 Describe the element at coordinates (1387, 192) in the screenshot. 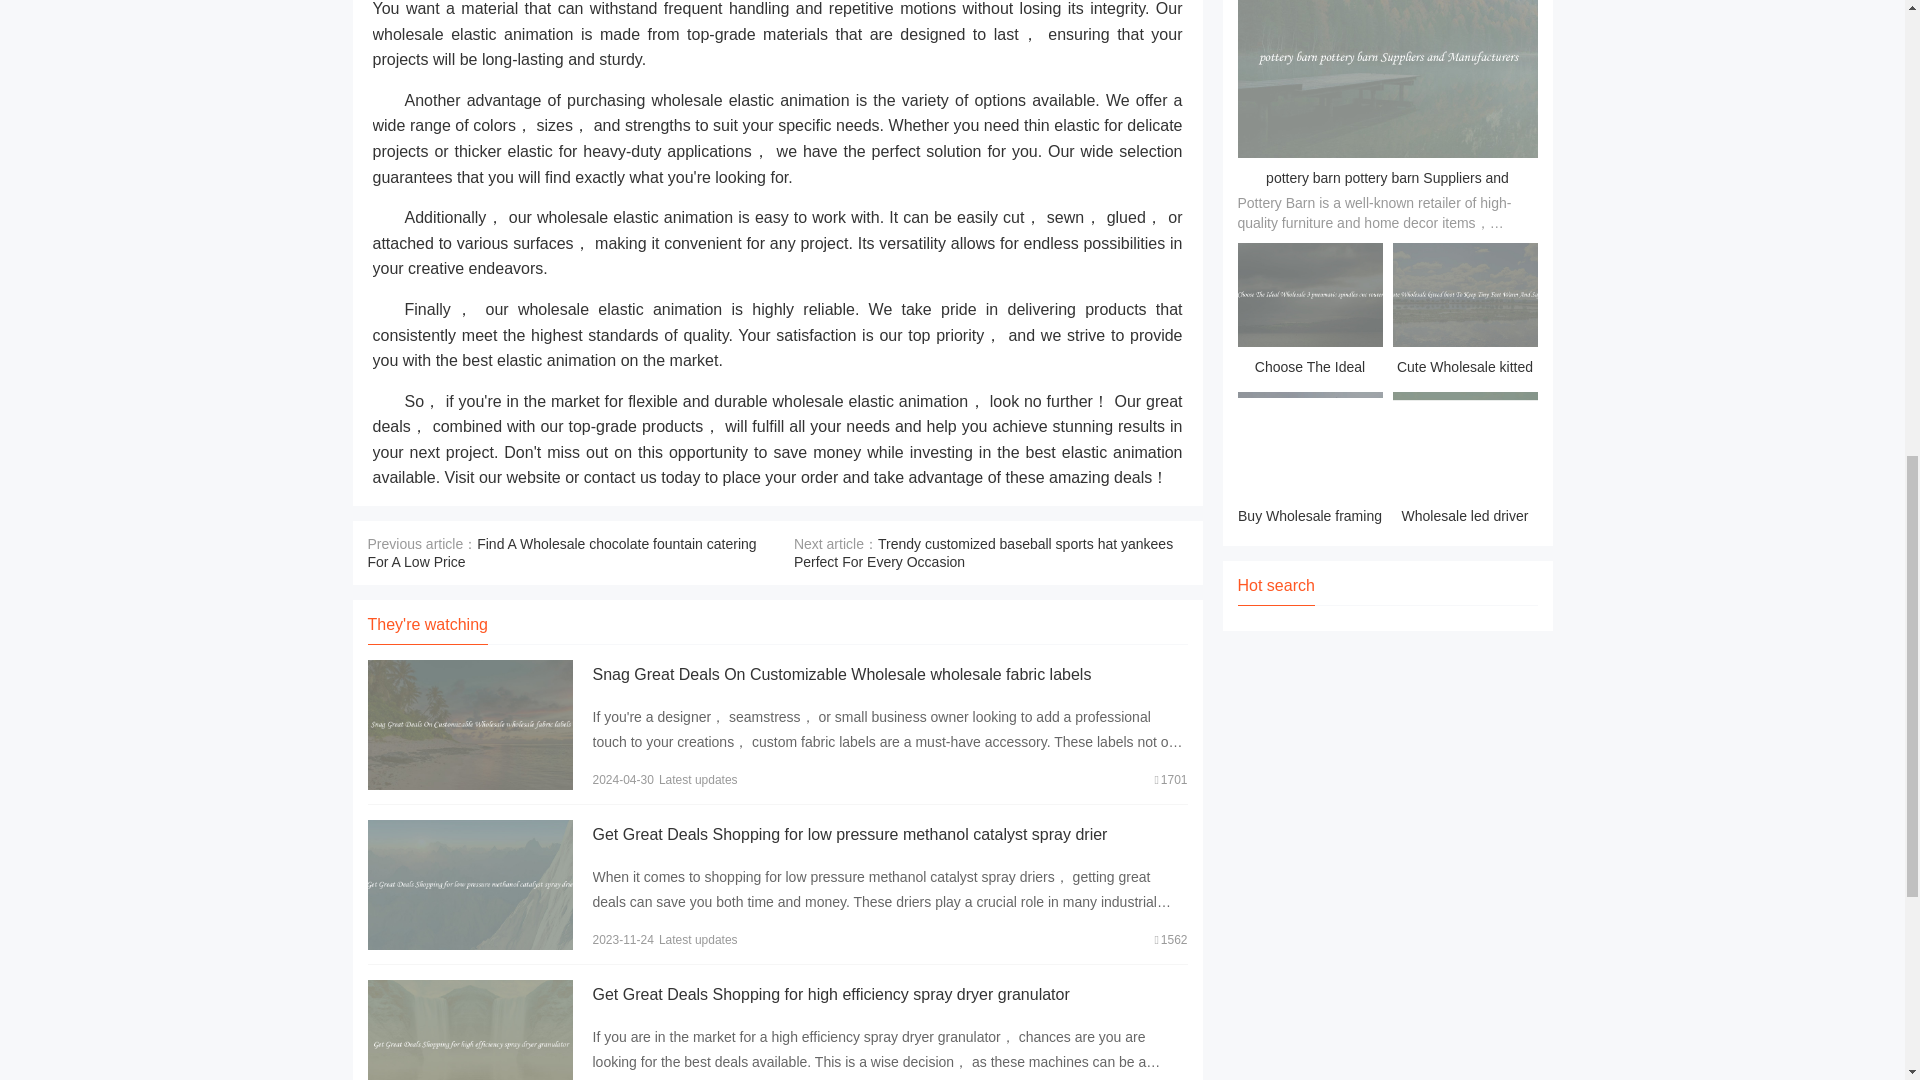

I see `pottery barn pottery barn Suppliers and Manufacturers` at that location.